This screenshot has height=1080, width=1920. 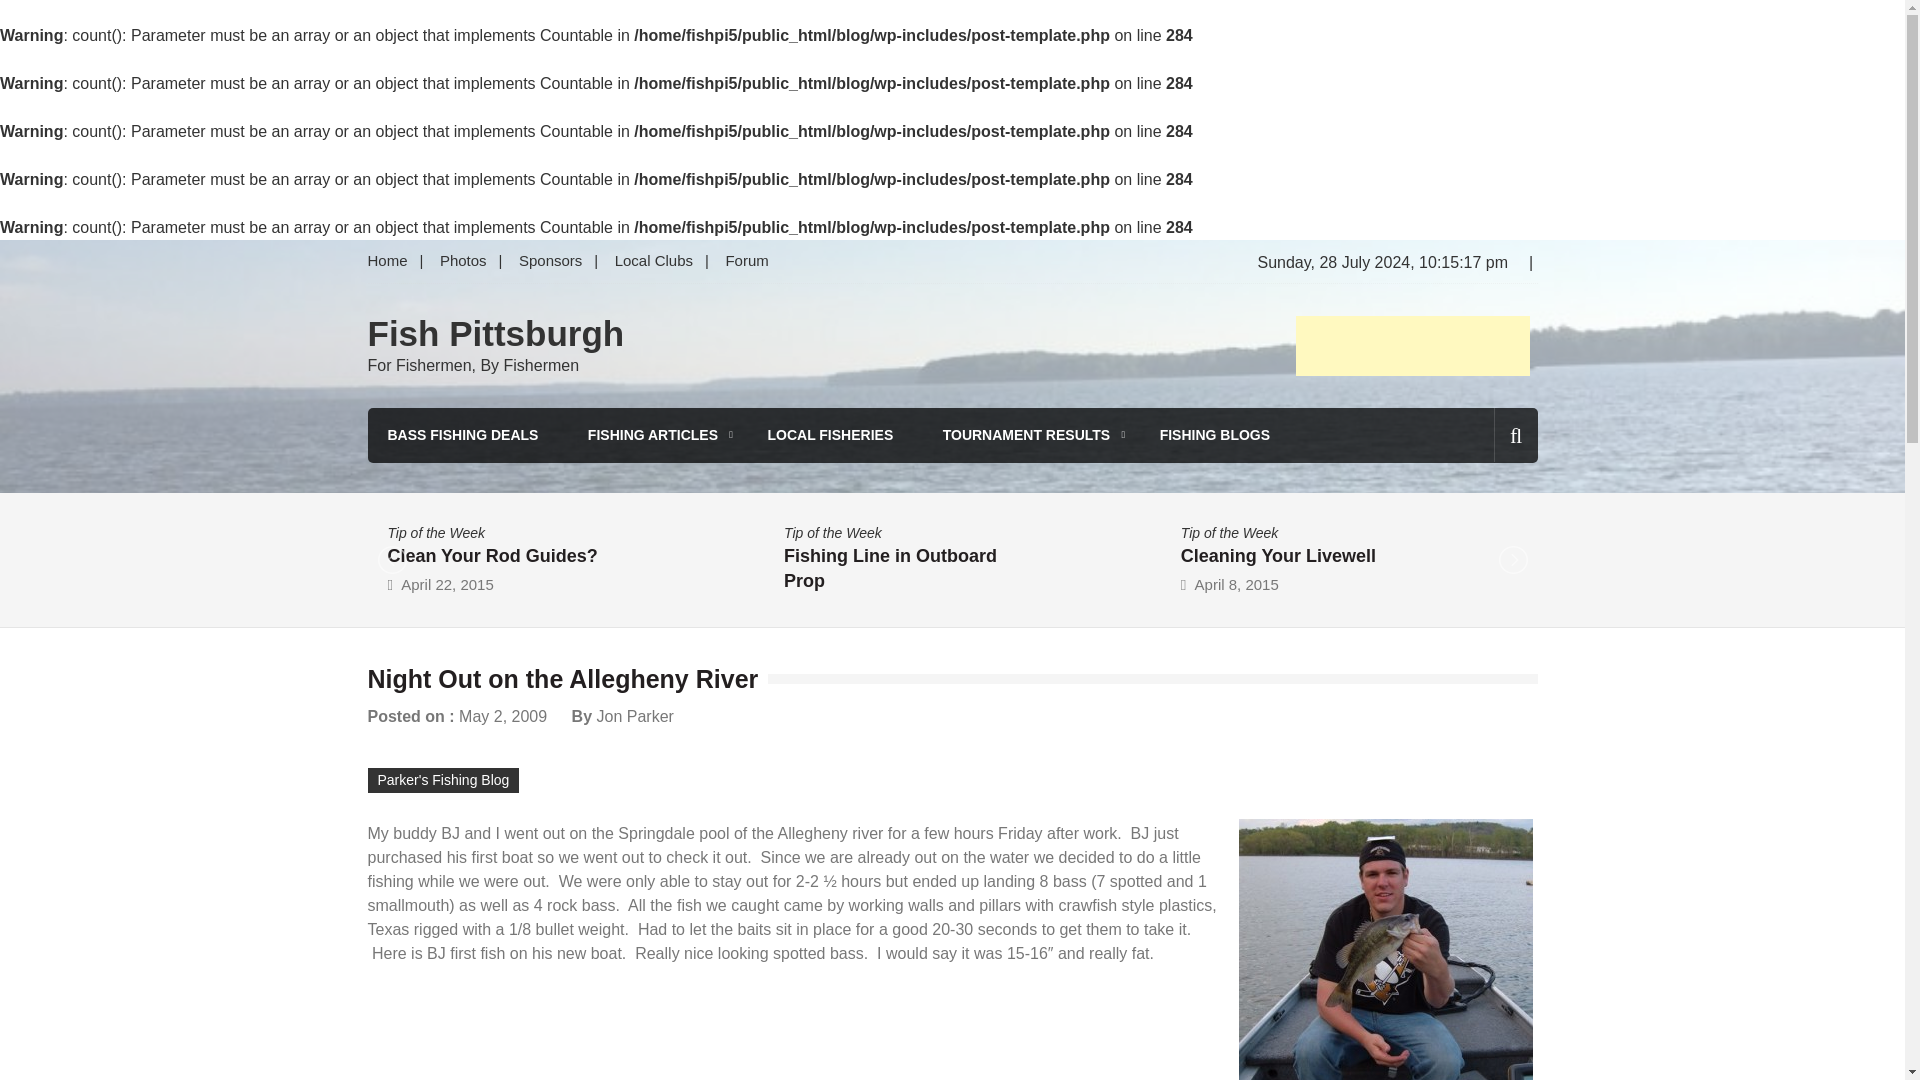 I want to click on FISHING ARTICLES, so click(x=652, y=436).